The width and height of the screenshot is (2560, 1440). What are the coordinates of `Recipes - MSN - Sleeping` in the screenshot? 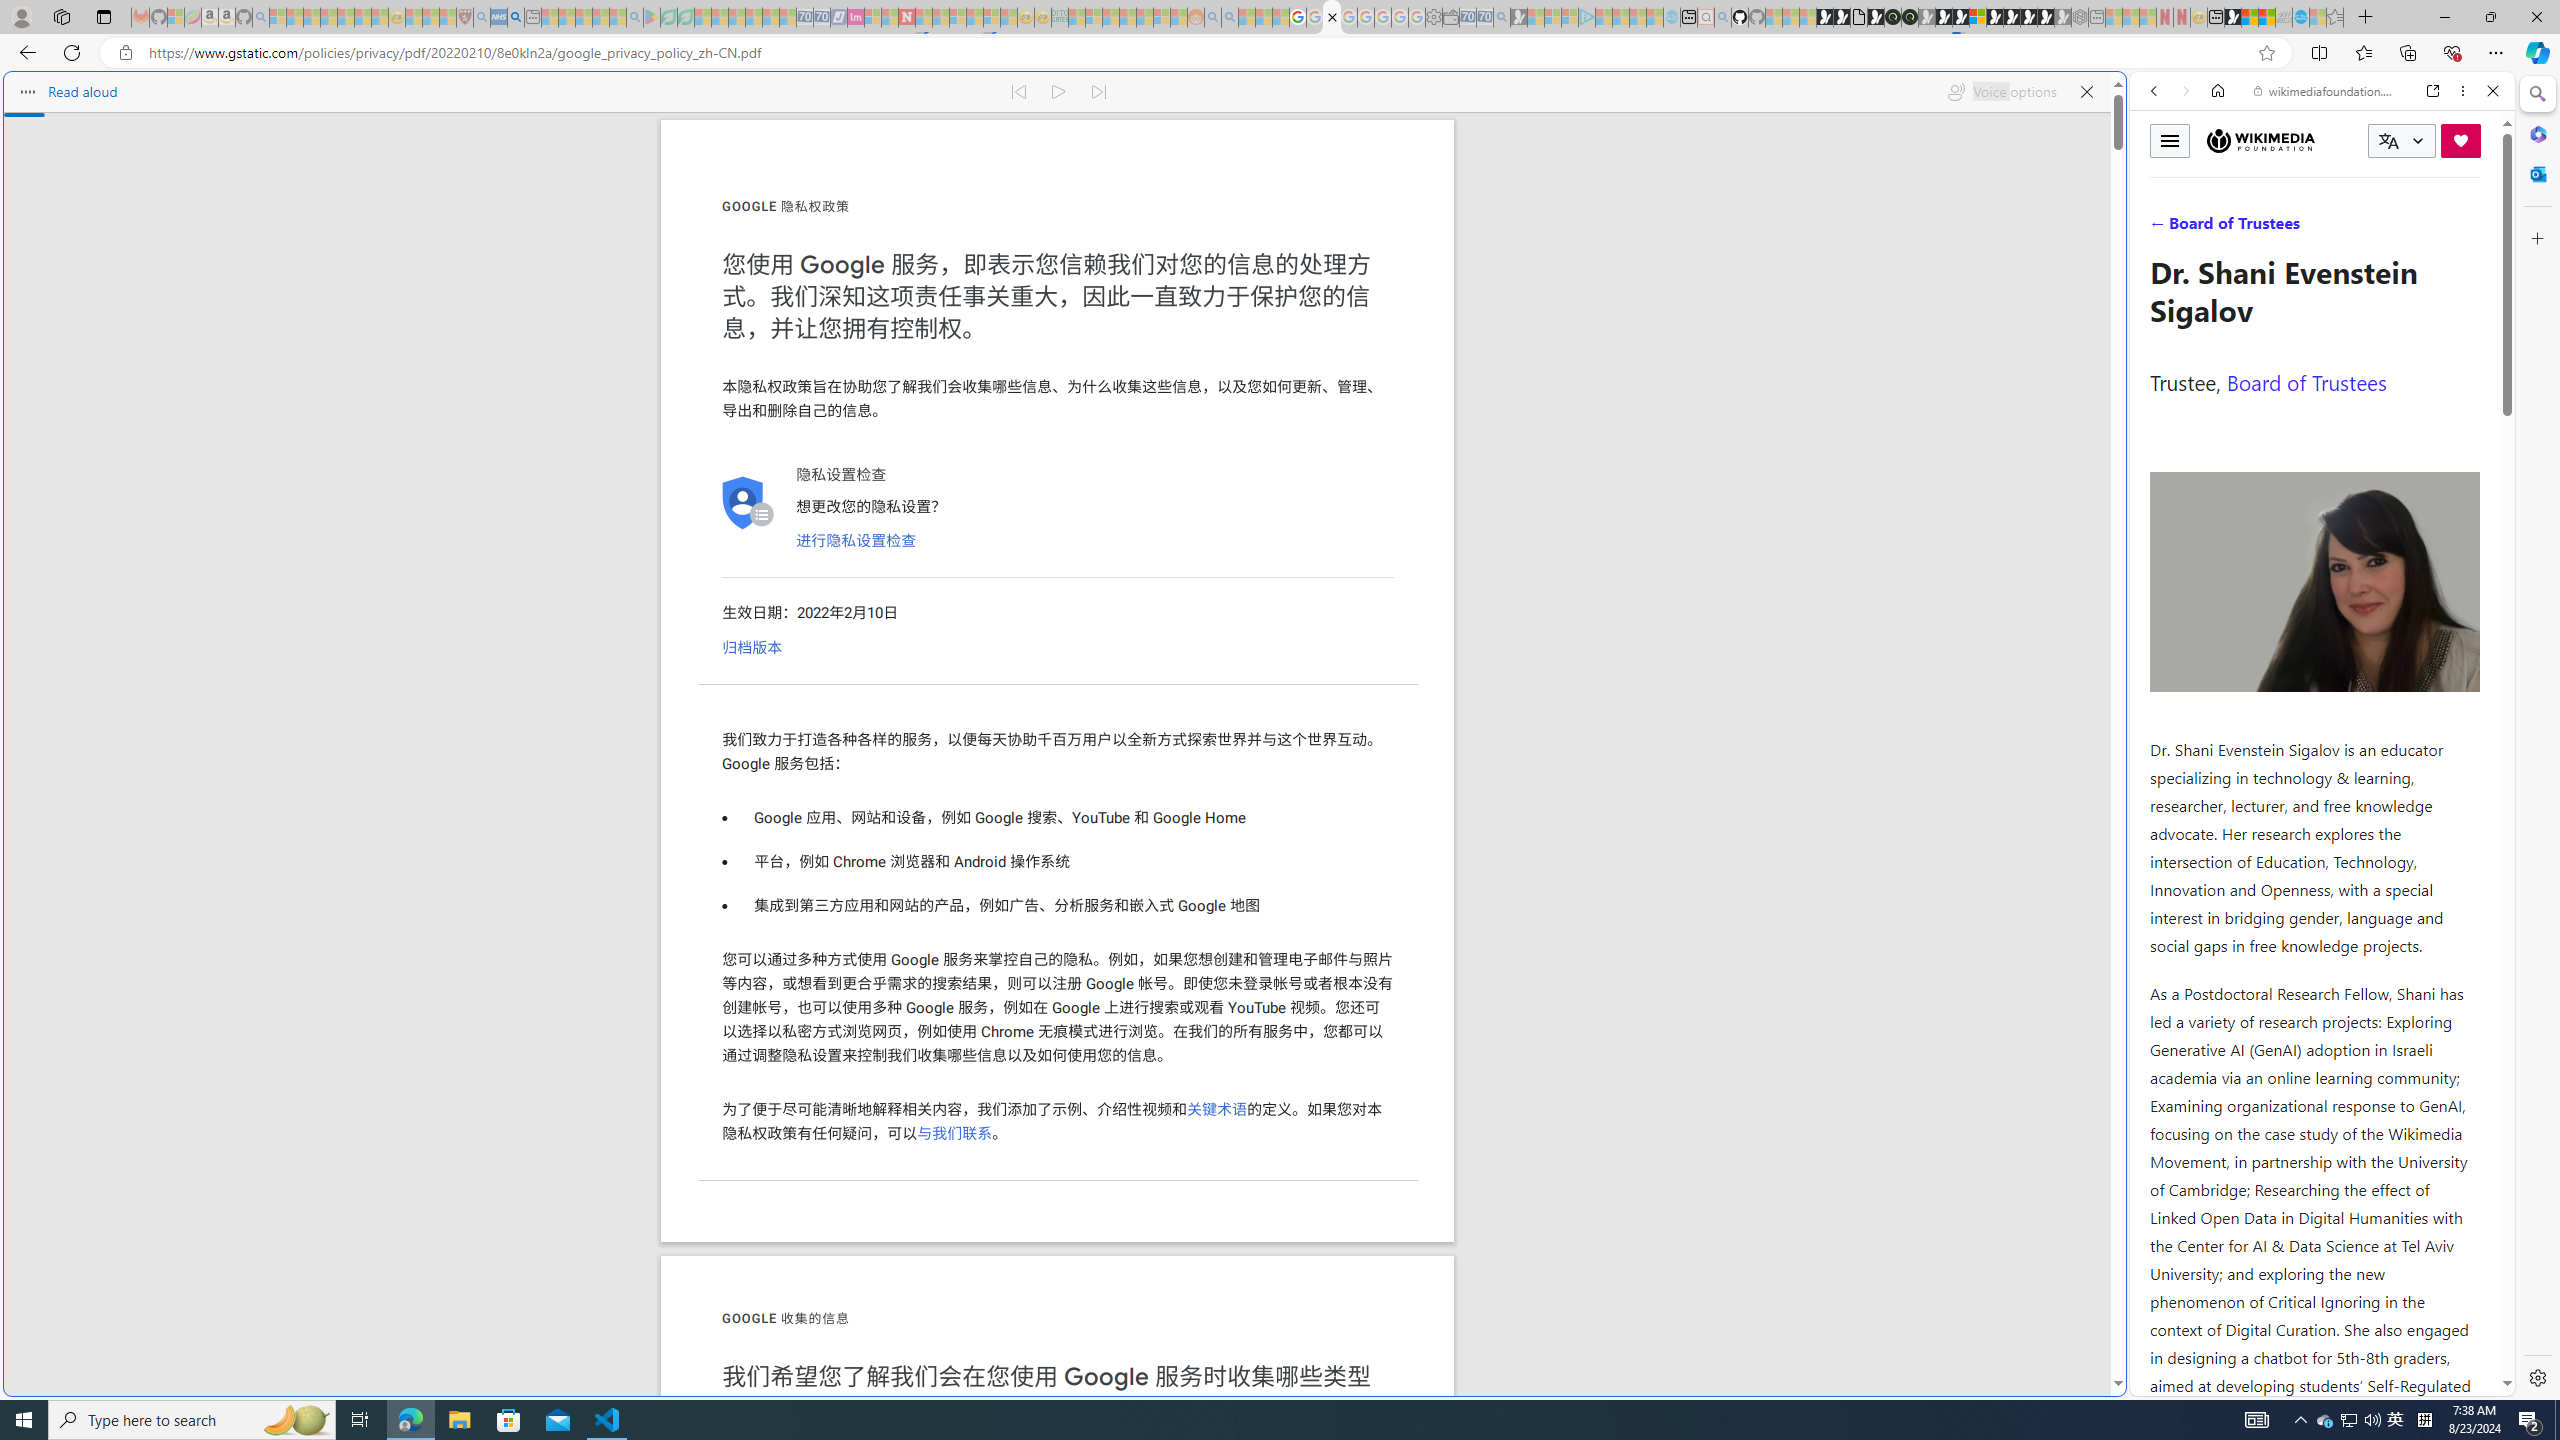 It's located at (413, 17).